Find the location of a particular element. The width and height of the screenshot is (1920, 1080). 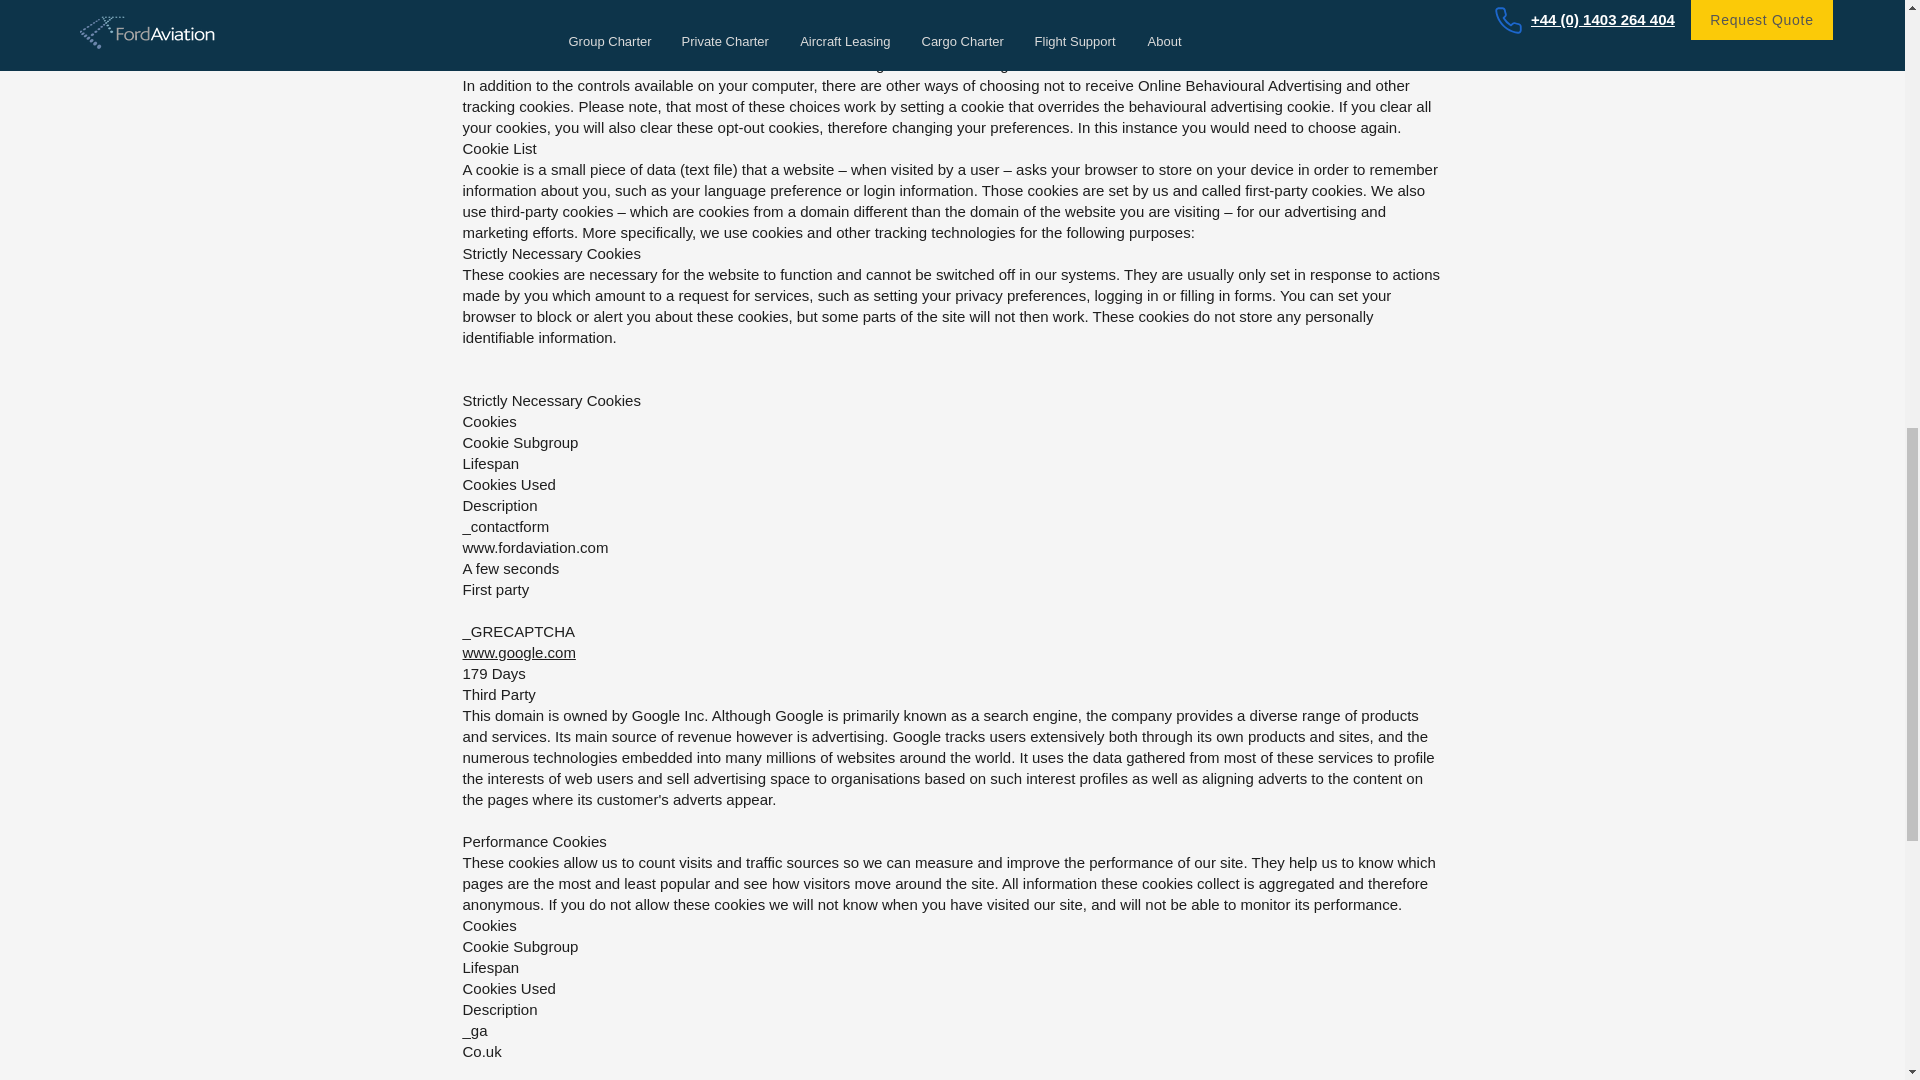

www.fordaviation.com is located at coordinates (535, 547).